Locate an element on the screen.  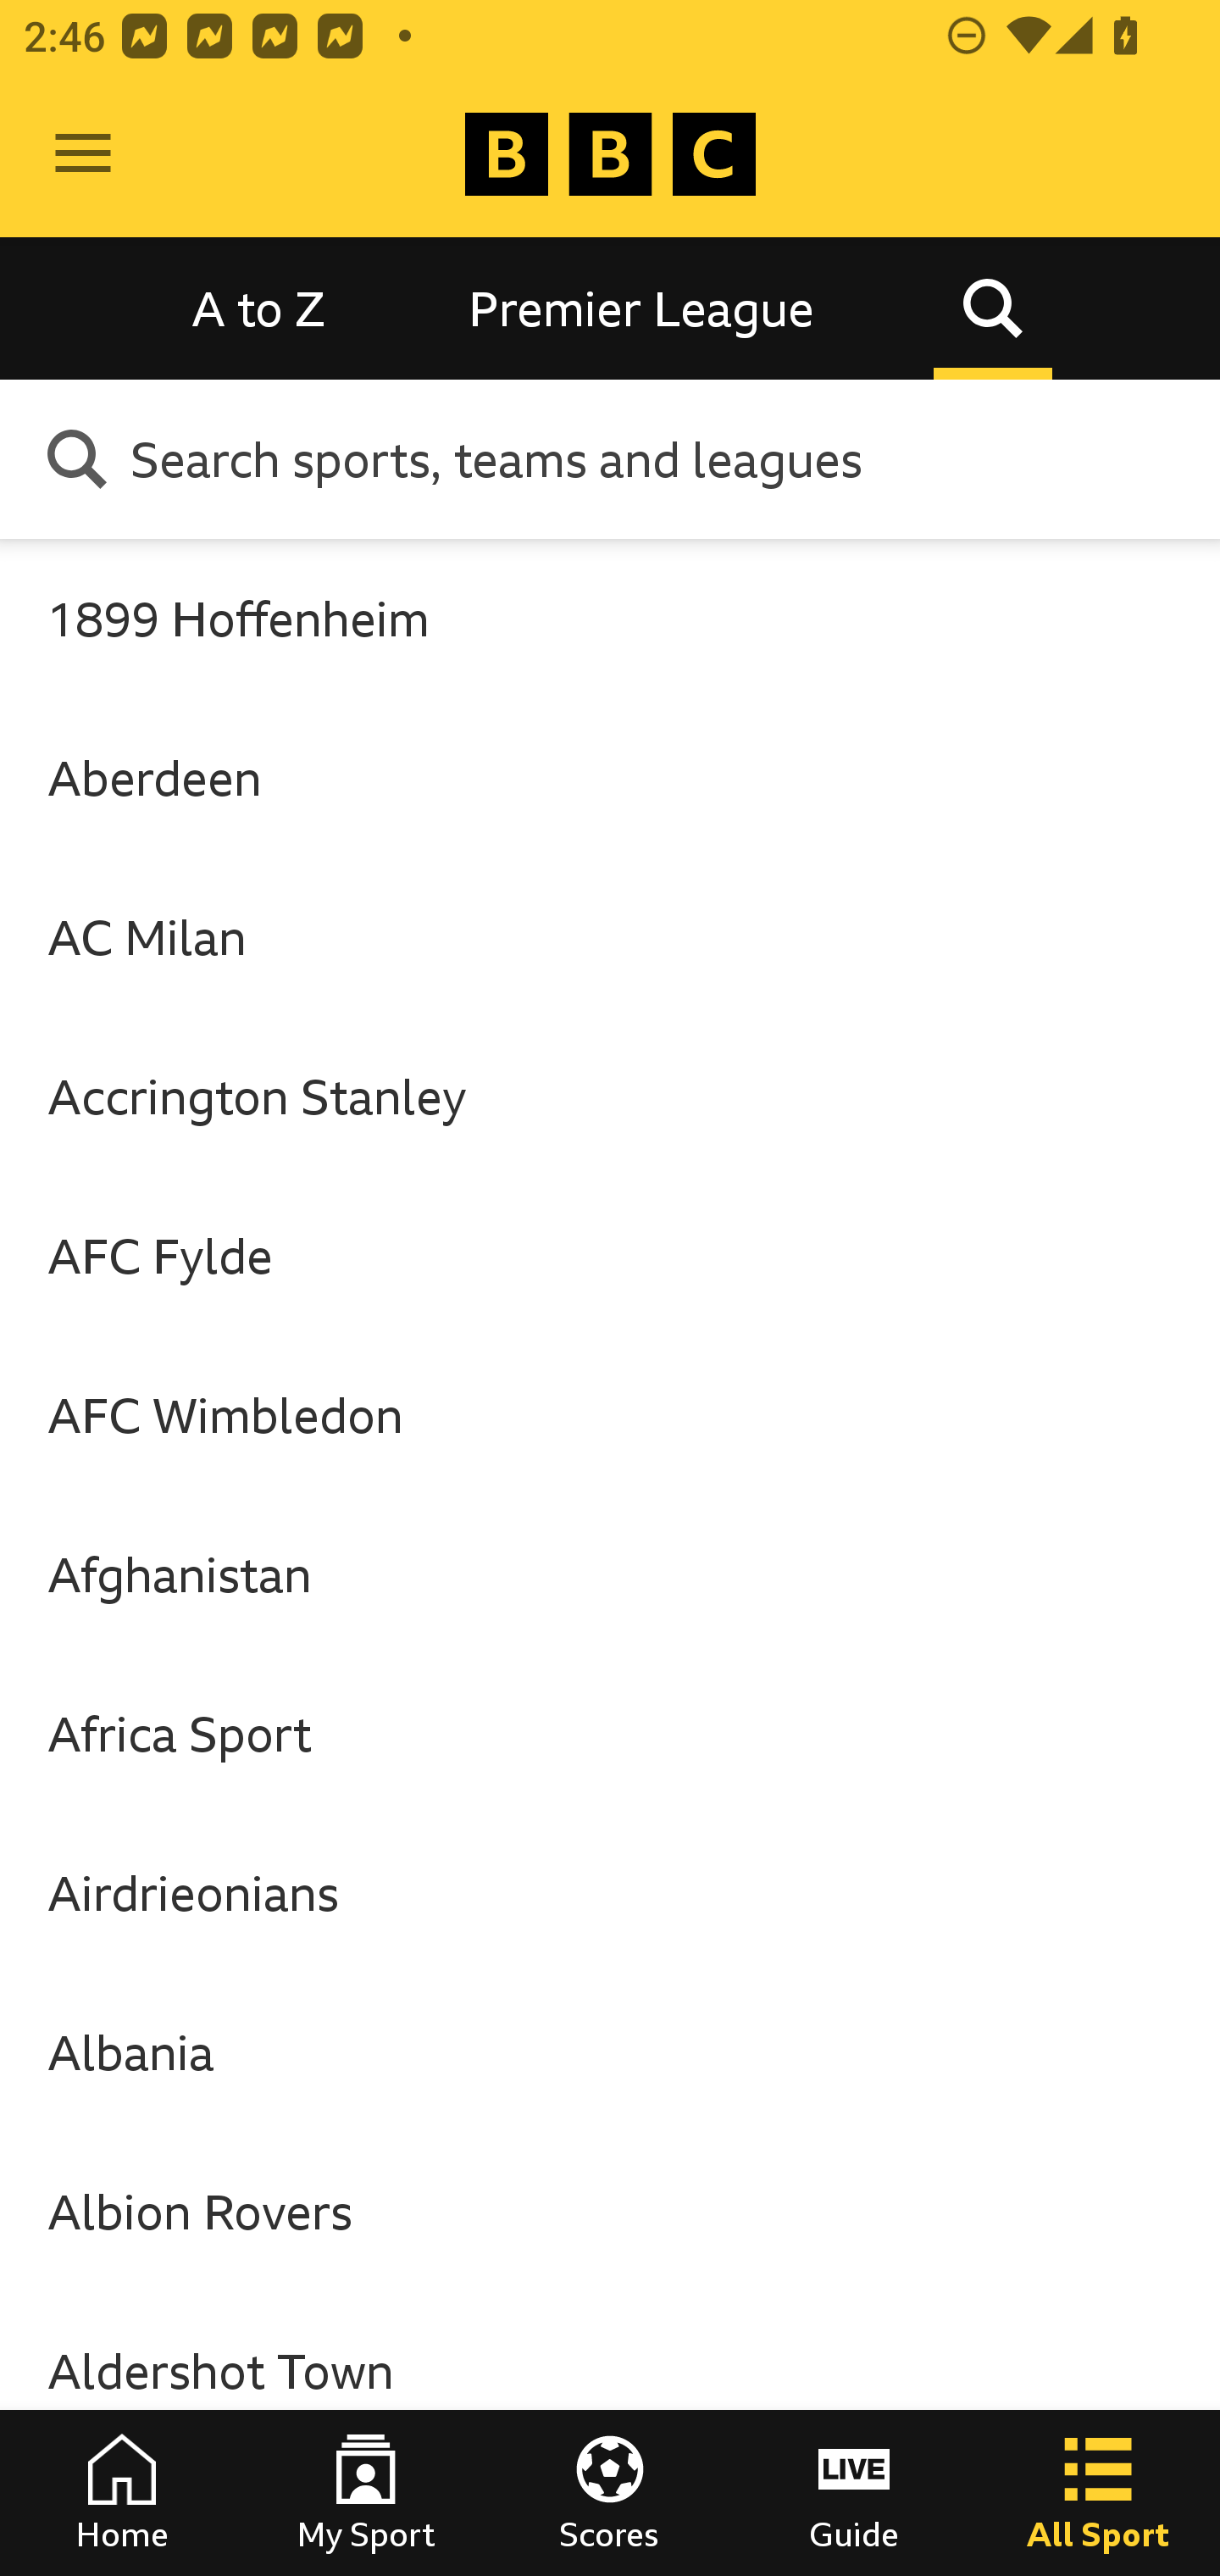
AFC Wimbledon is located at coordinates (610, 1413).